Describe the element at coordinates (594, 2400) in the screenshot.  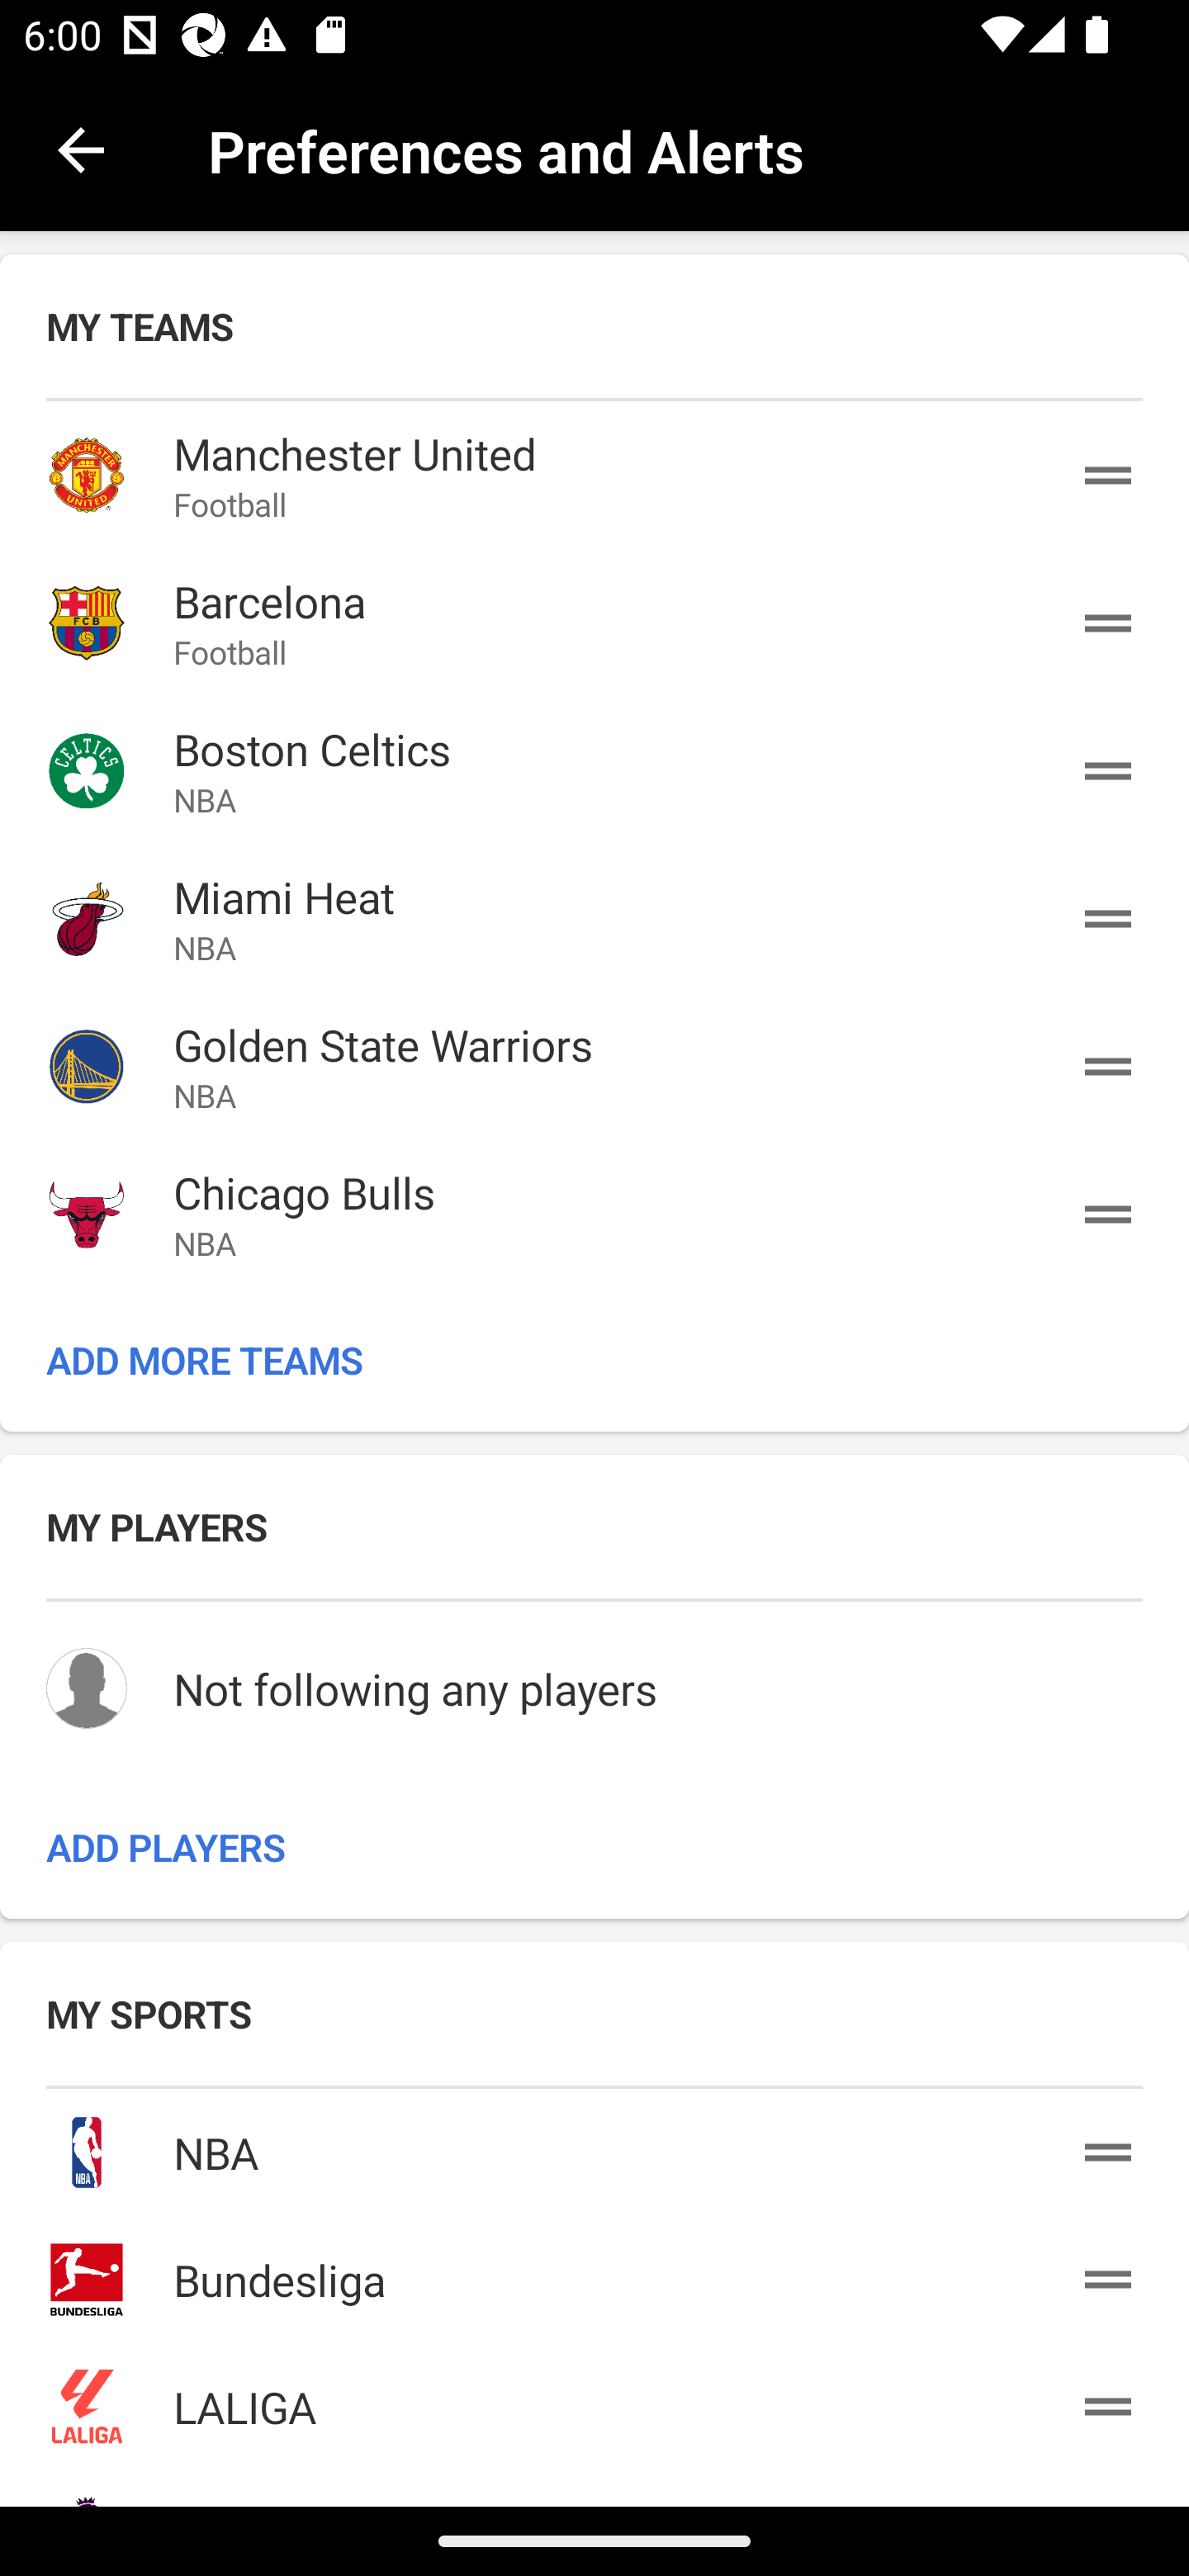
I see `LALIGA LALIGA LALIGA` at that location.